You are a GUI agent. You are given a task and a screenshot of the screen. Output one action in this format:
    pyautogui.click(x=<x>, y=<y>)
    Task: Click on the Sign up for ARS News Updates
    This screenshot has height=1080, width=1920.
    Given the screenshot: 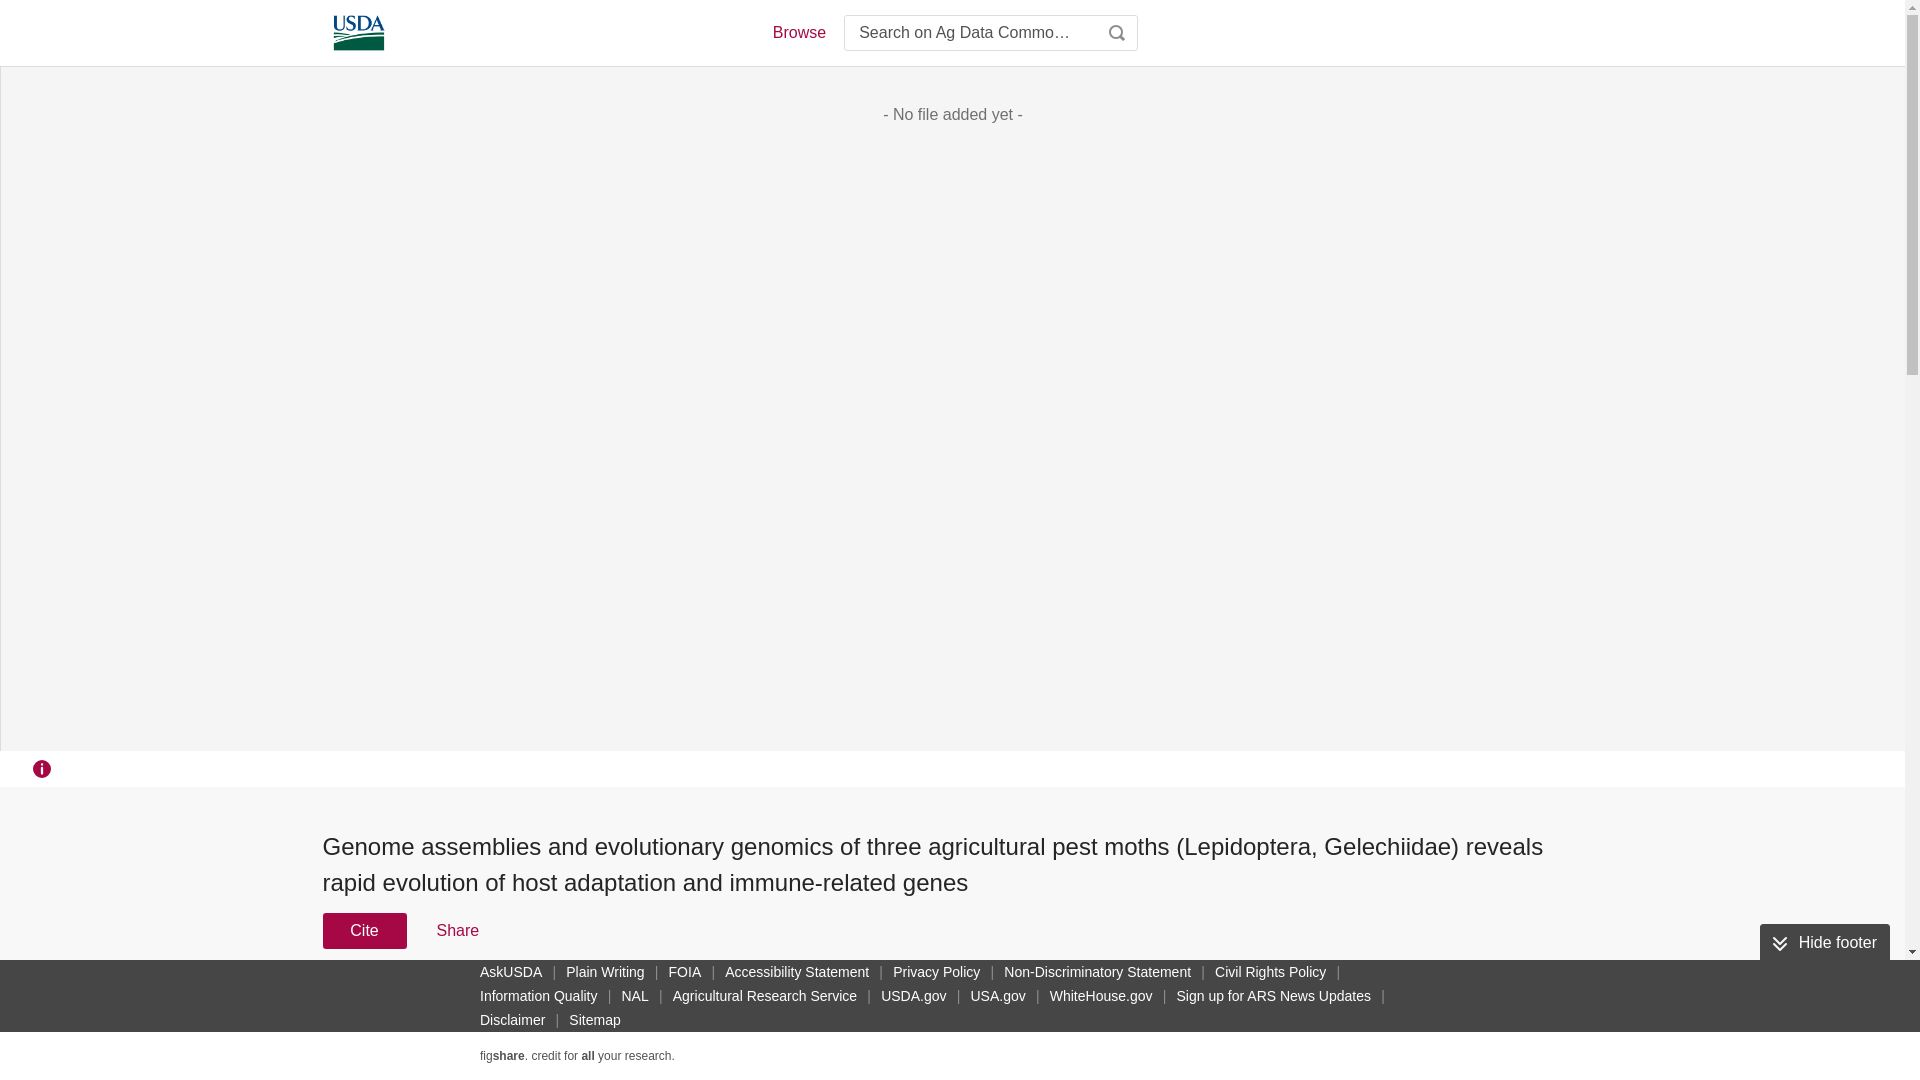 What is the action you would take?
    pyautogui.click(x=1272, y=995)
    